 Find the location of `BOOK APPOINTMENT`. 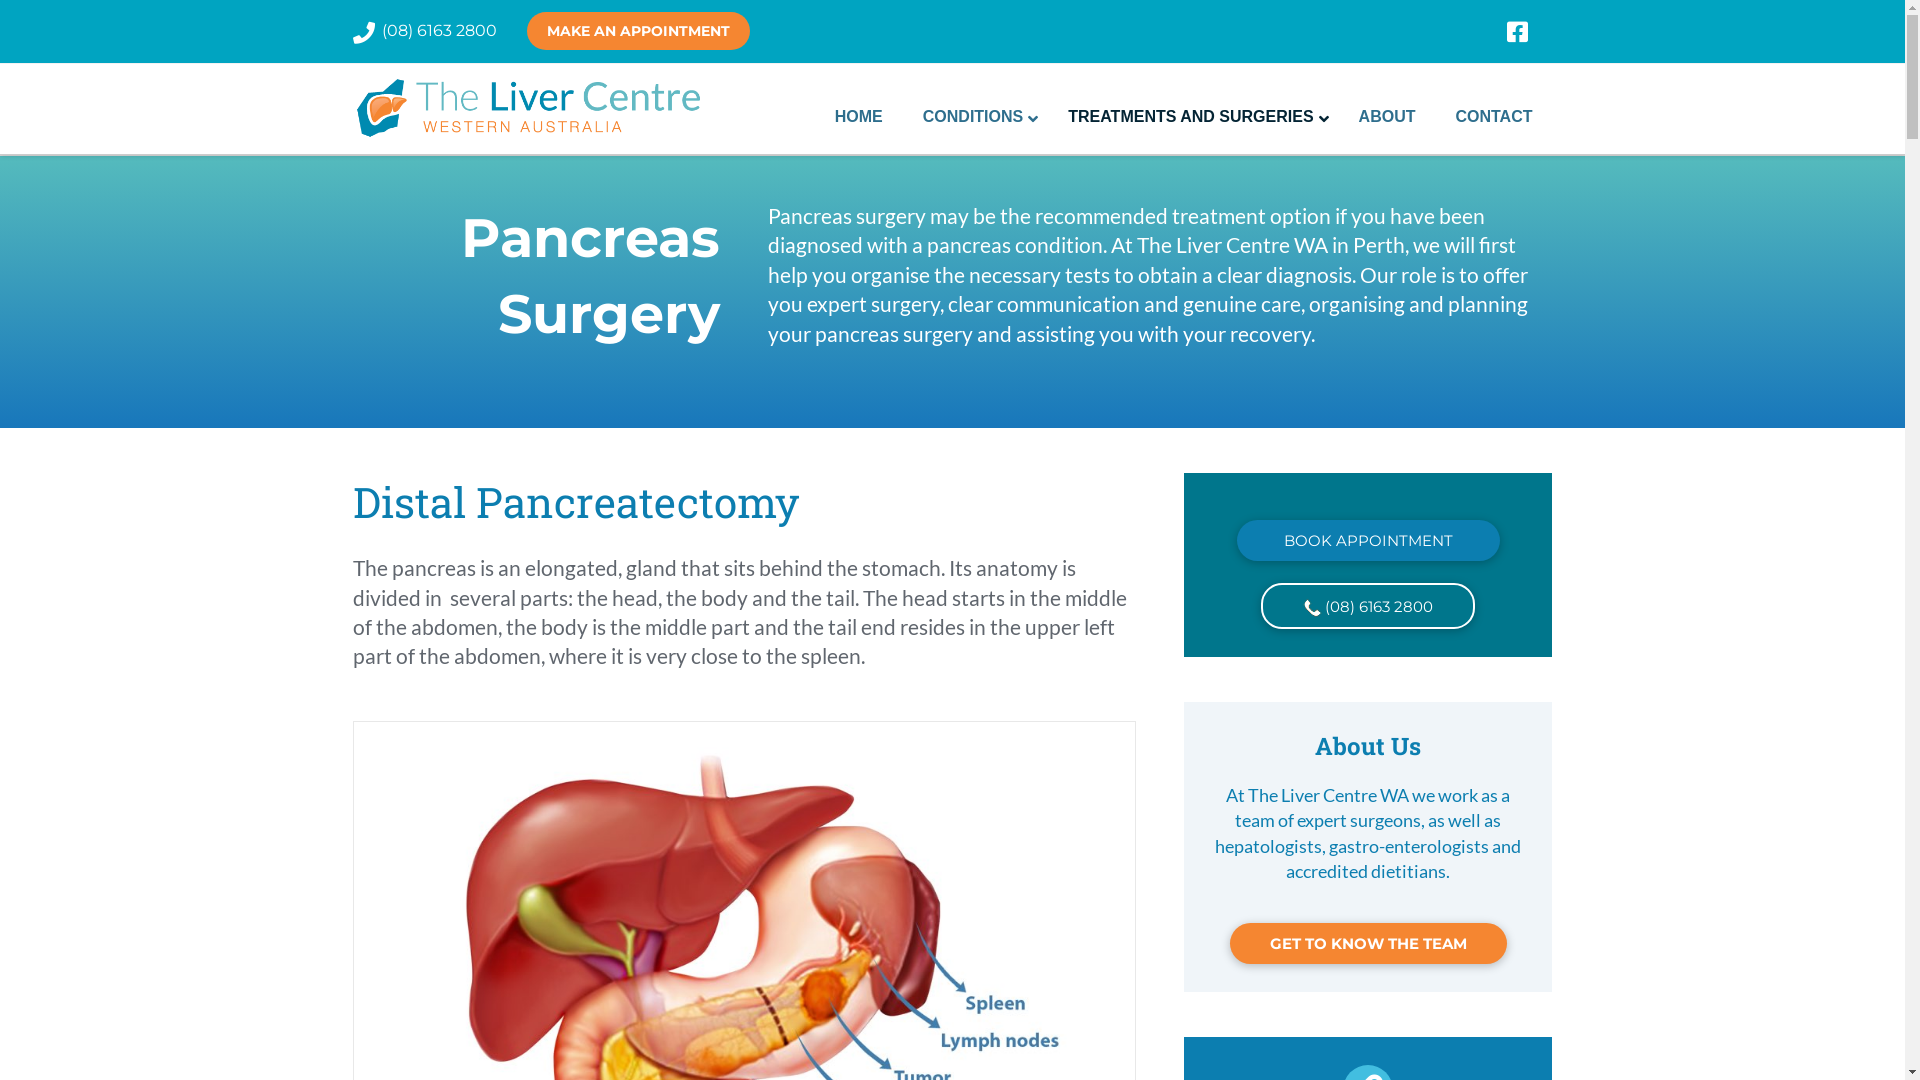

BOOK APPOINTMENT is located at coordinates (1368, 540).